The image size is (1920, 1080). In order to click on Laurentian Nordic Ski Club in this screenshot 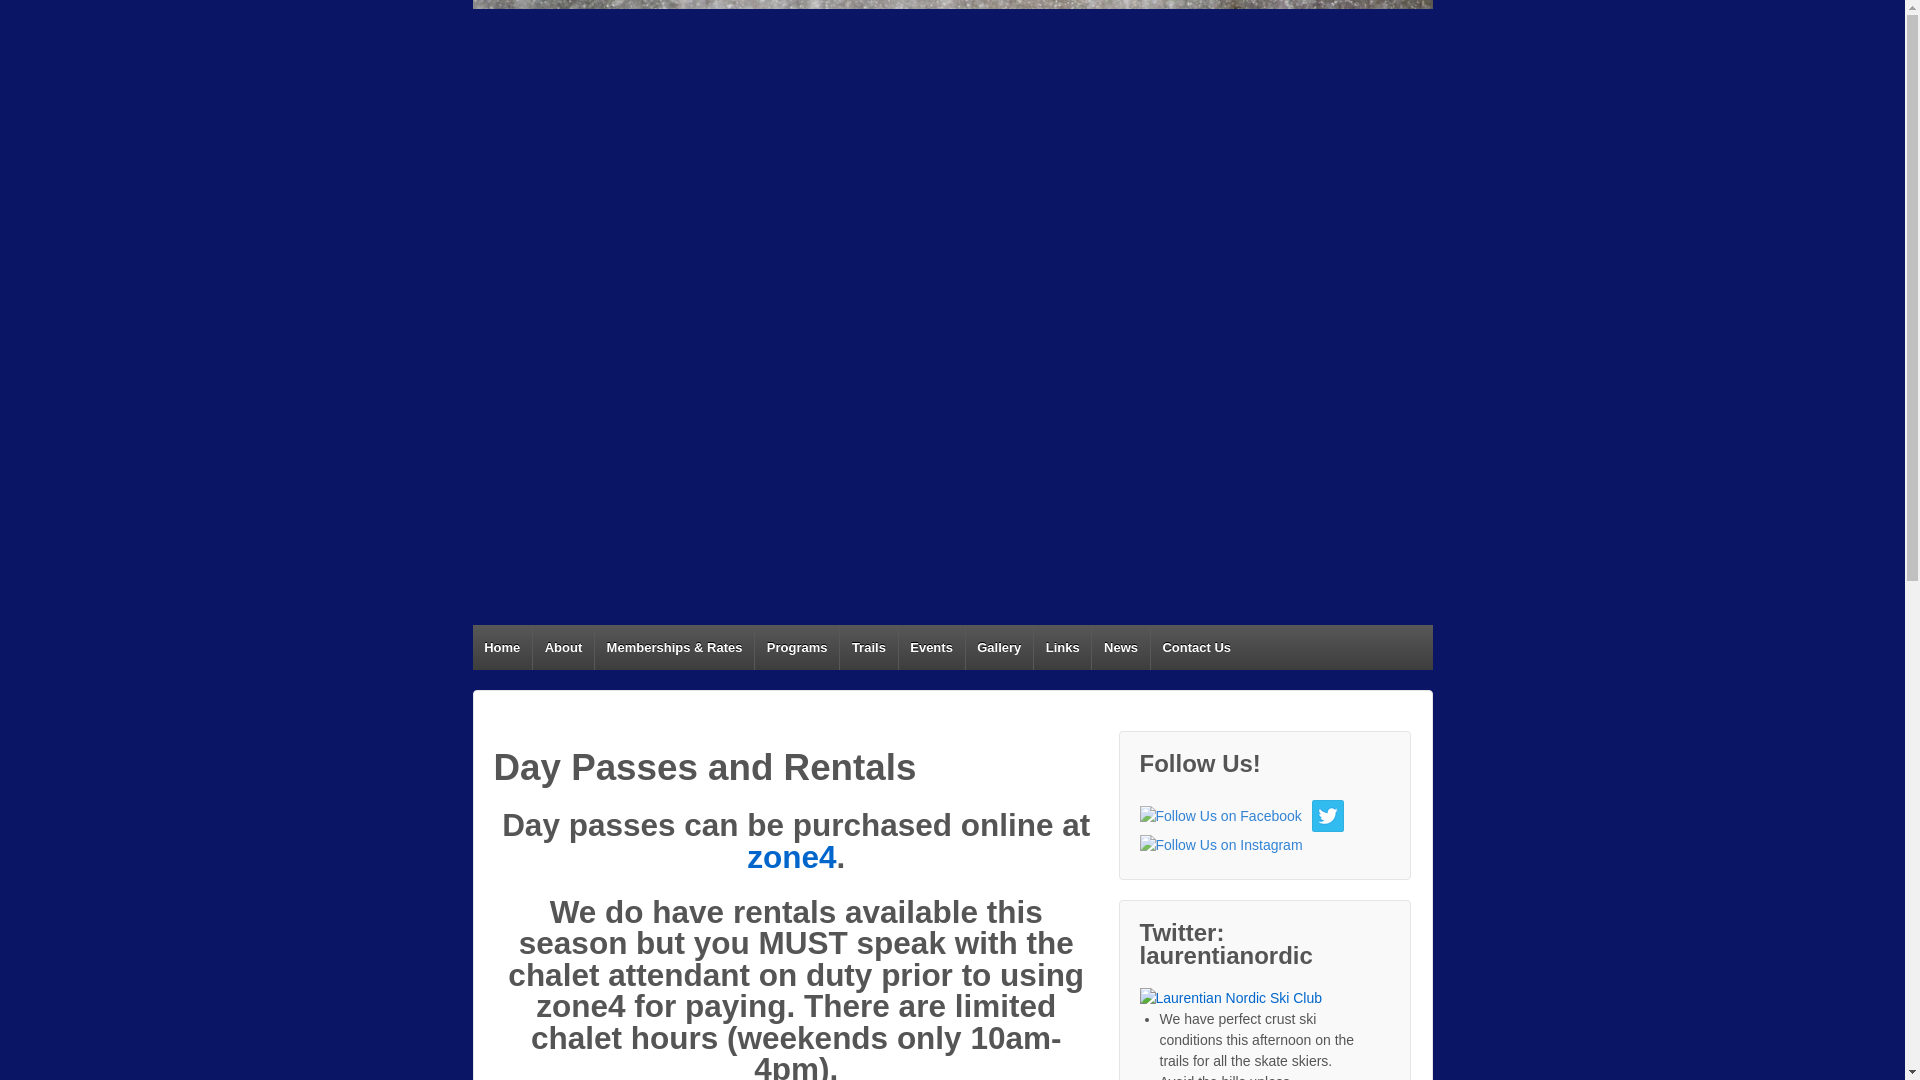, I will do `click(1231, 998)`.